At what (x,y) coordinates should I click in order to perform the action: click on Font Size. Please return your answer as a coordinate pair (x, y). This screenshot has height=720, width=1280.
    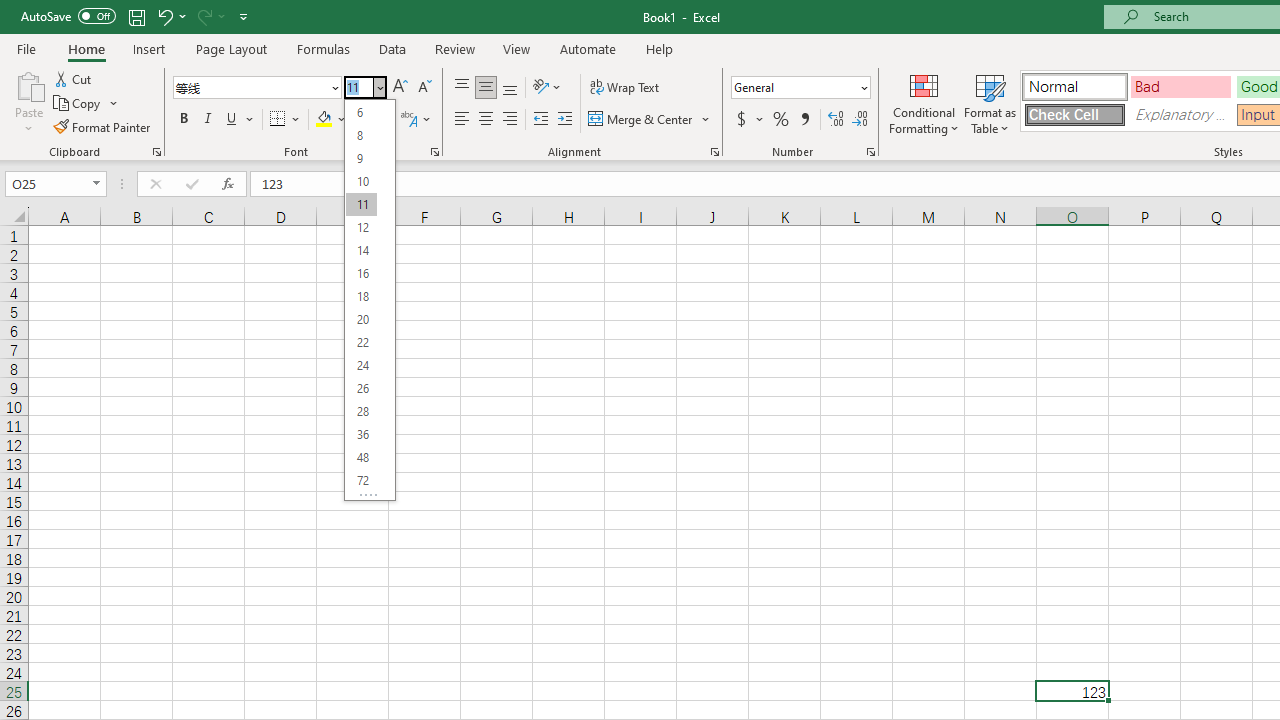
    Looking at the image, I should click on (358, 87).